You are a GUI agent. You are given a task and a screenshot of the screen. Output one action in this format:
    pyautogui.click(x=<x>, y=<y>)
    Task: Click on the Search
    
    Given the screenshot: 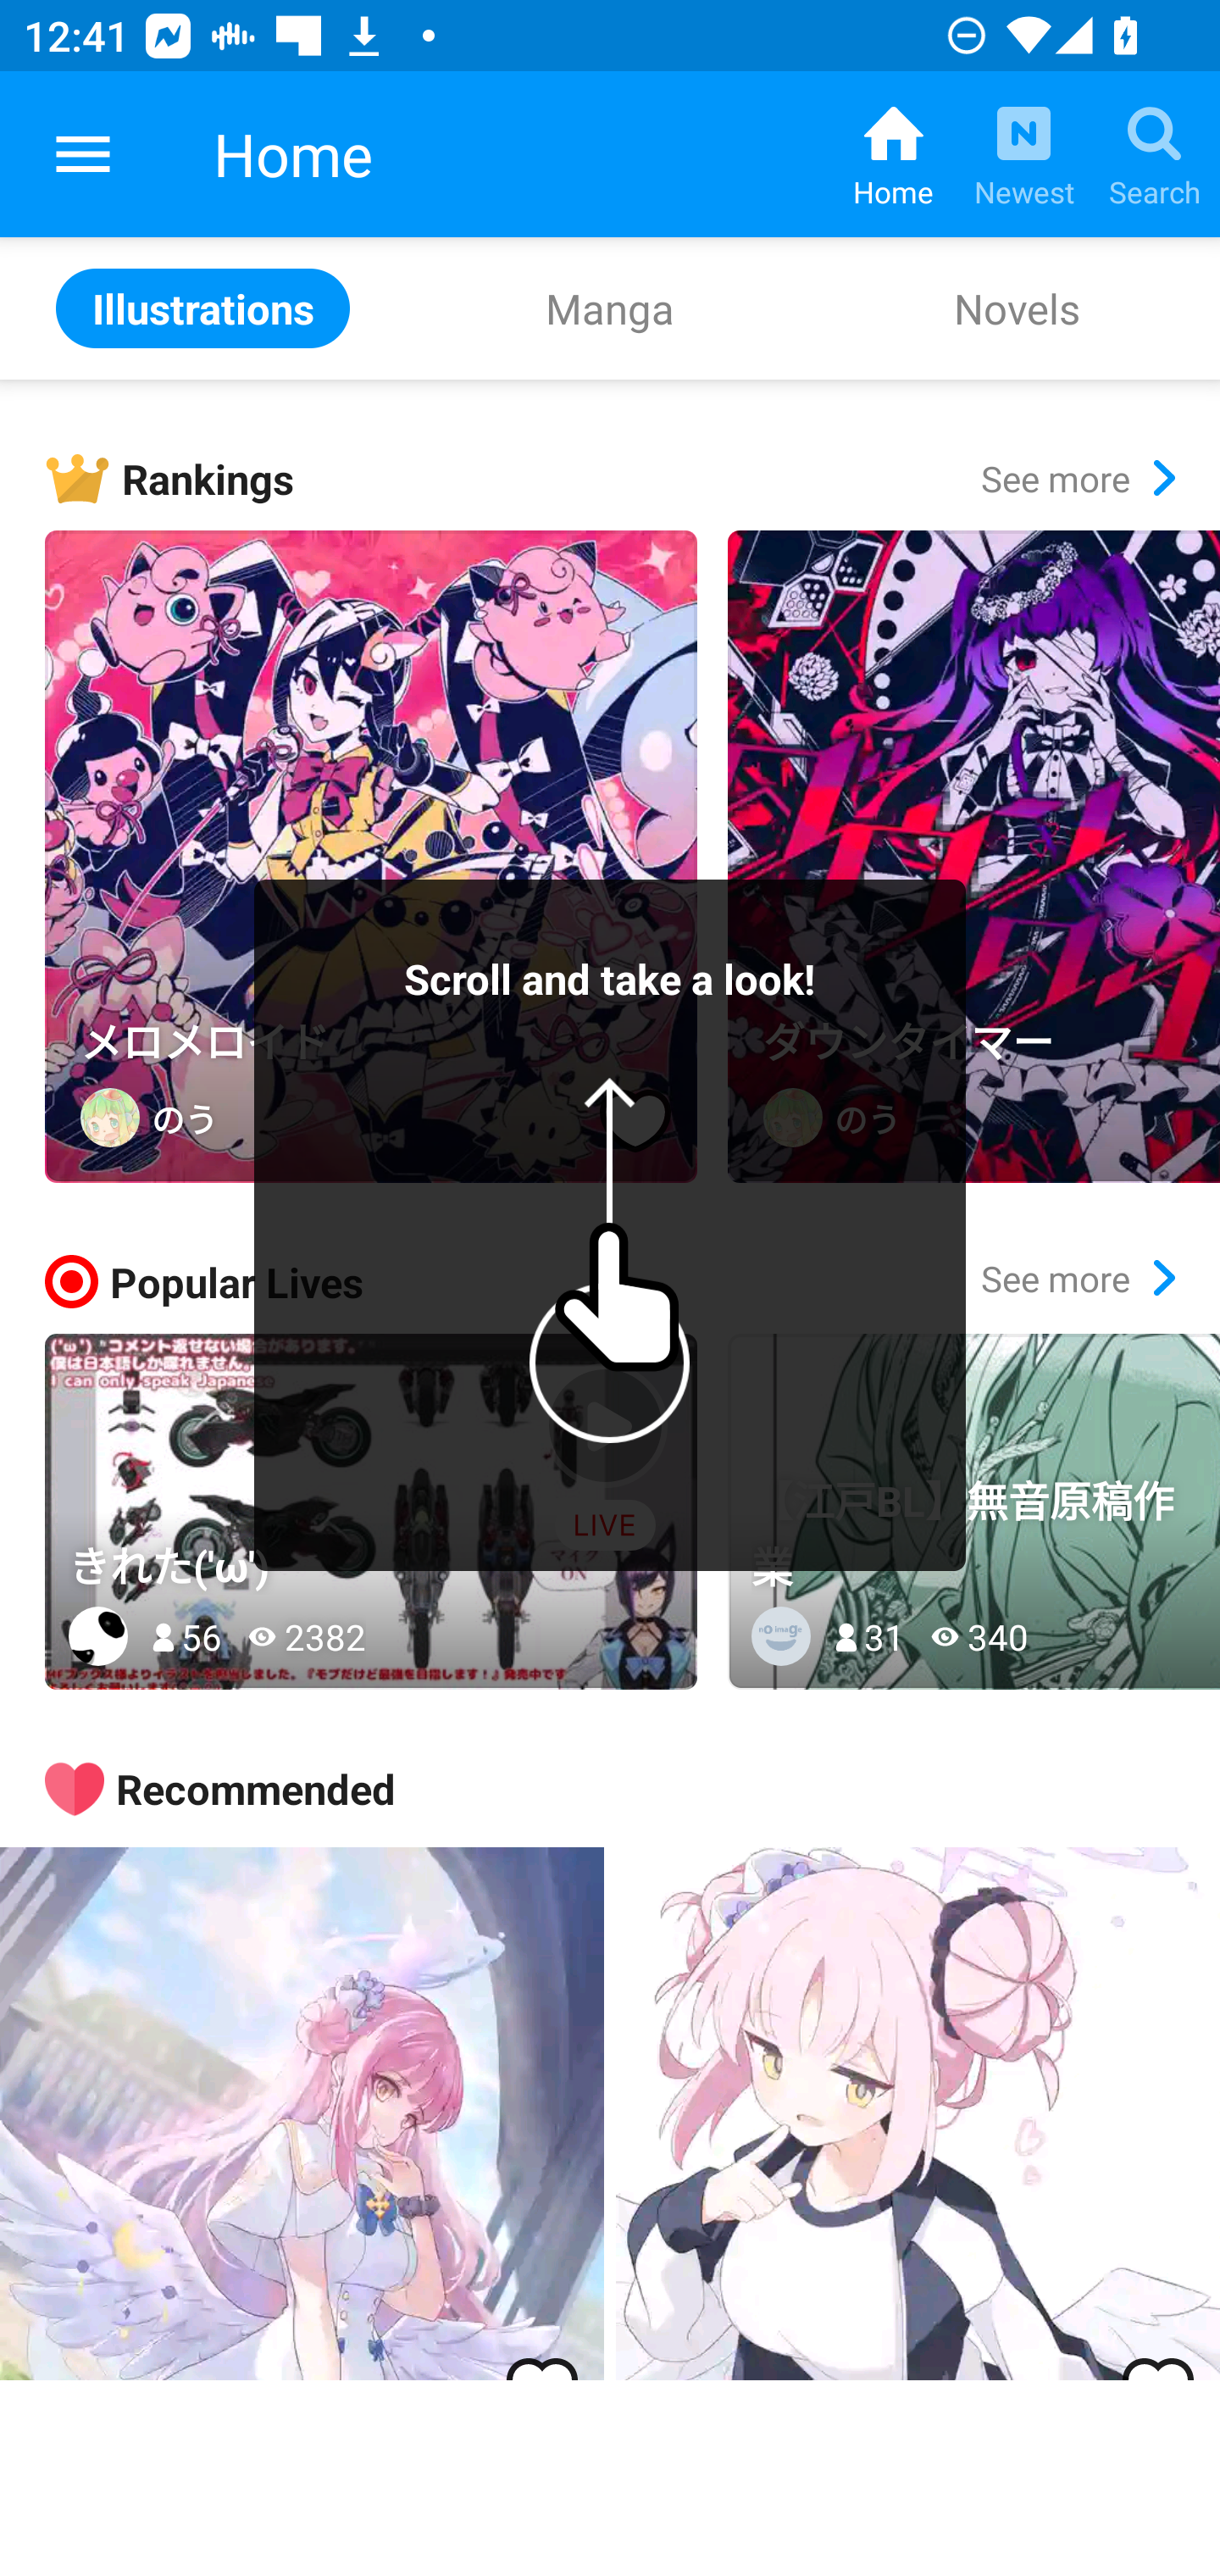 What is the action you would take?
    pyautogui.click(x=1154, y=154)
    